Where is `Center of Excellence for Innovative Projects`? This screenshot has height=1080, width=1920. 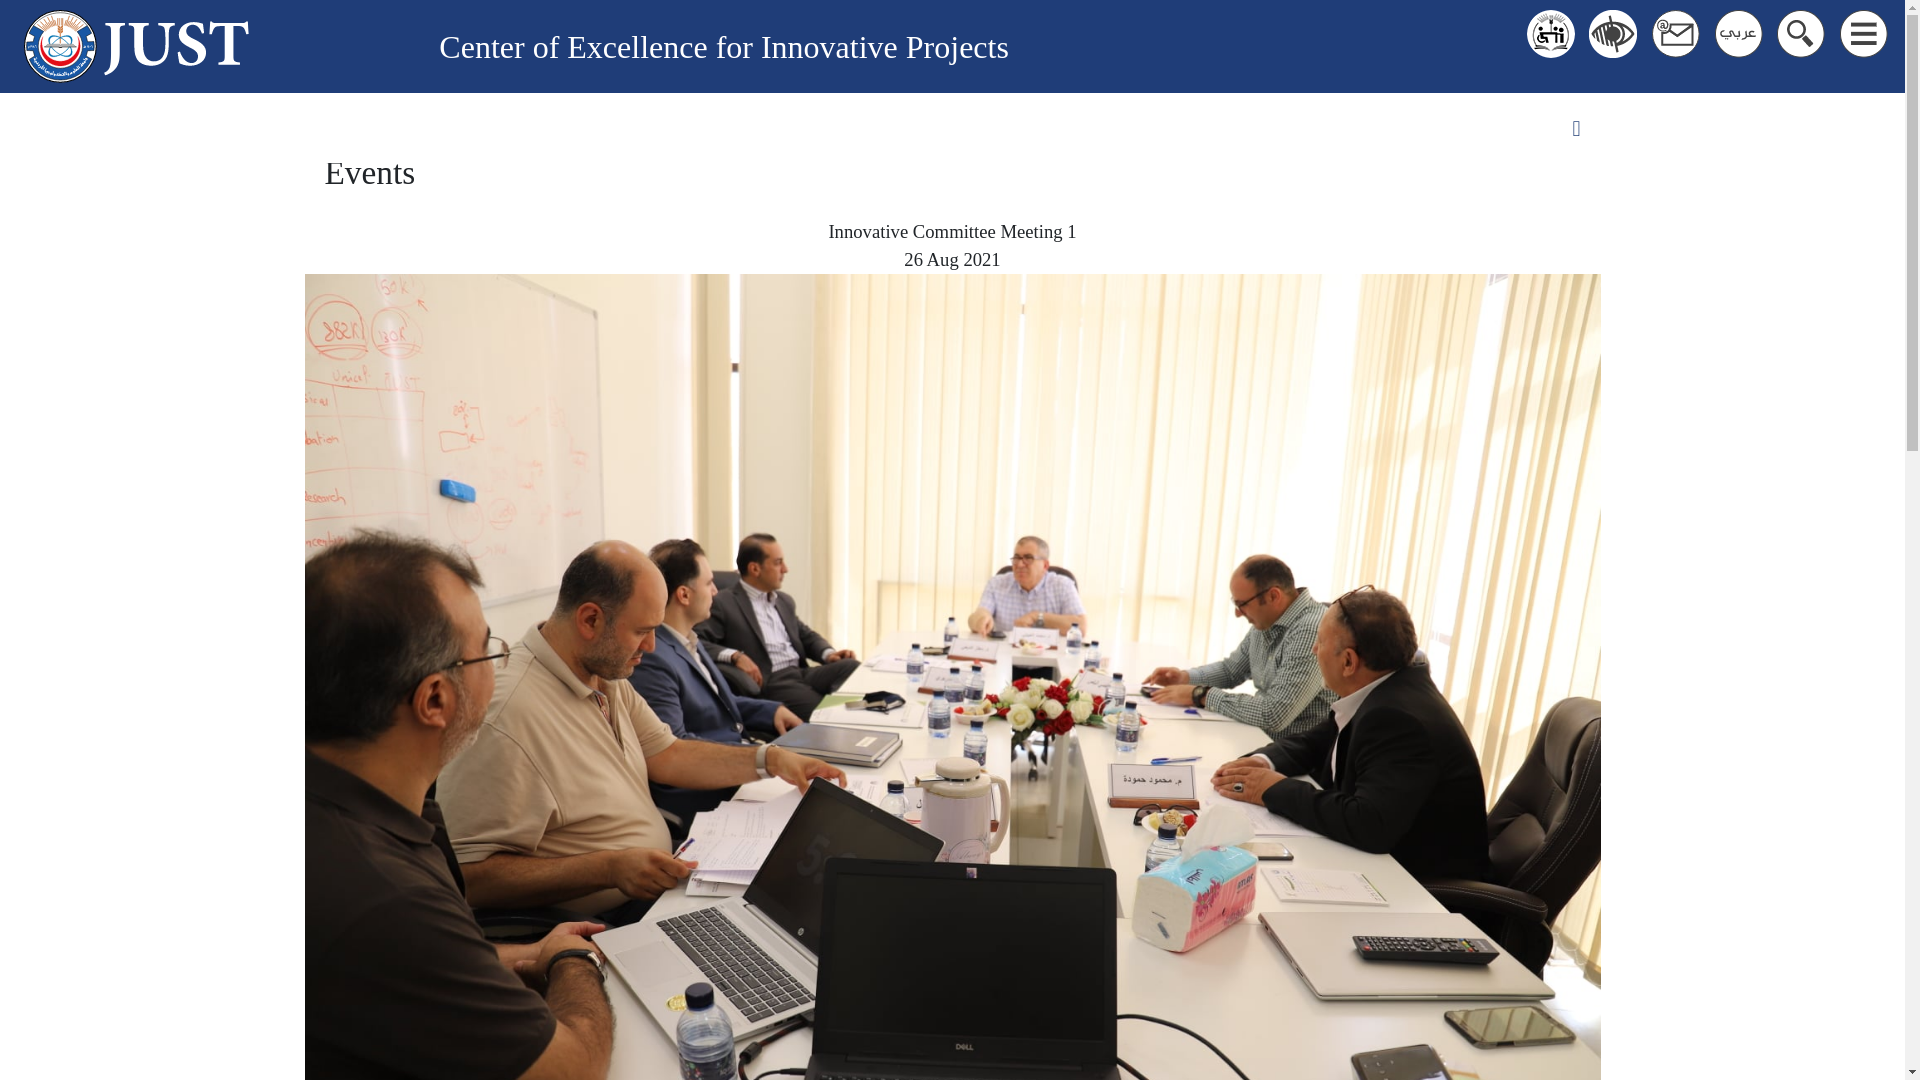
Center of Excellence for Innovative Projects is located at coordinates (724, 46).